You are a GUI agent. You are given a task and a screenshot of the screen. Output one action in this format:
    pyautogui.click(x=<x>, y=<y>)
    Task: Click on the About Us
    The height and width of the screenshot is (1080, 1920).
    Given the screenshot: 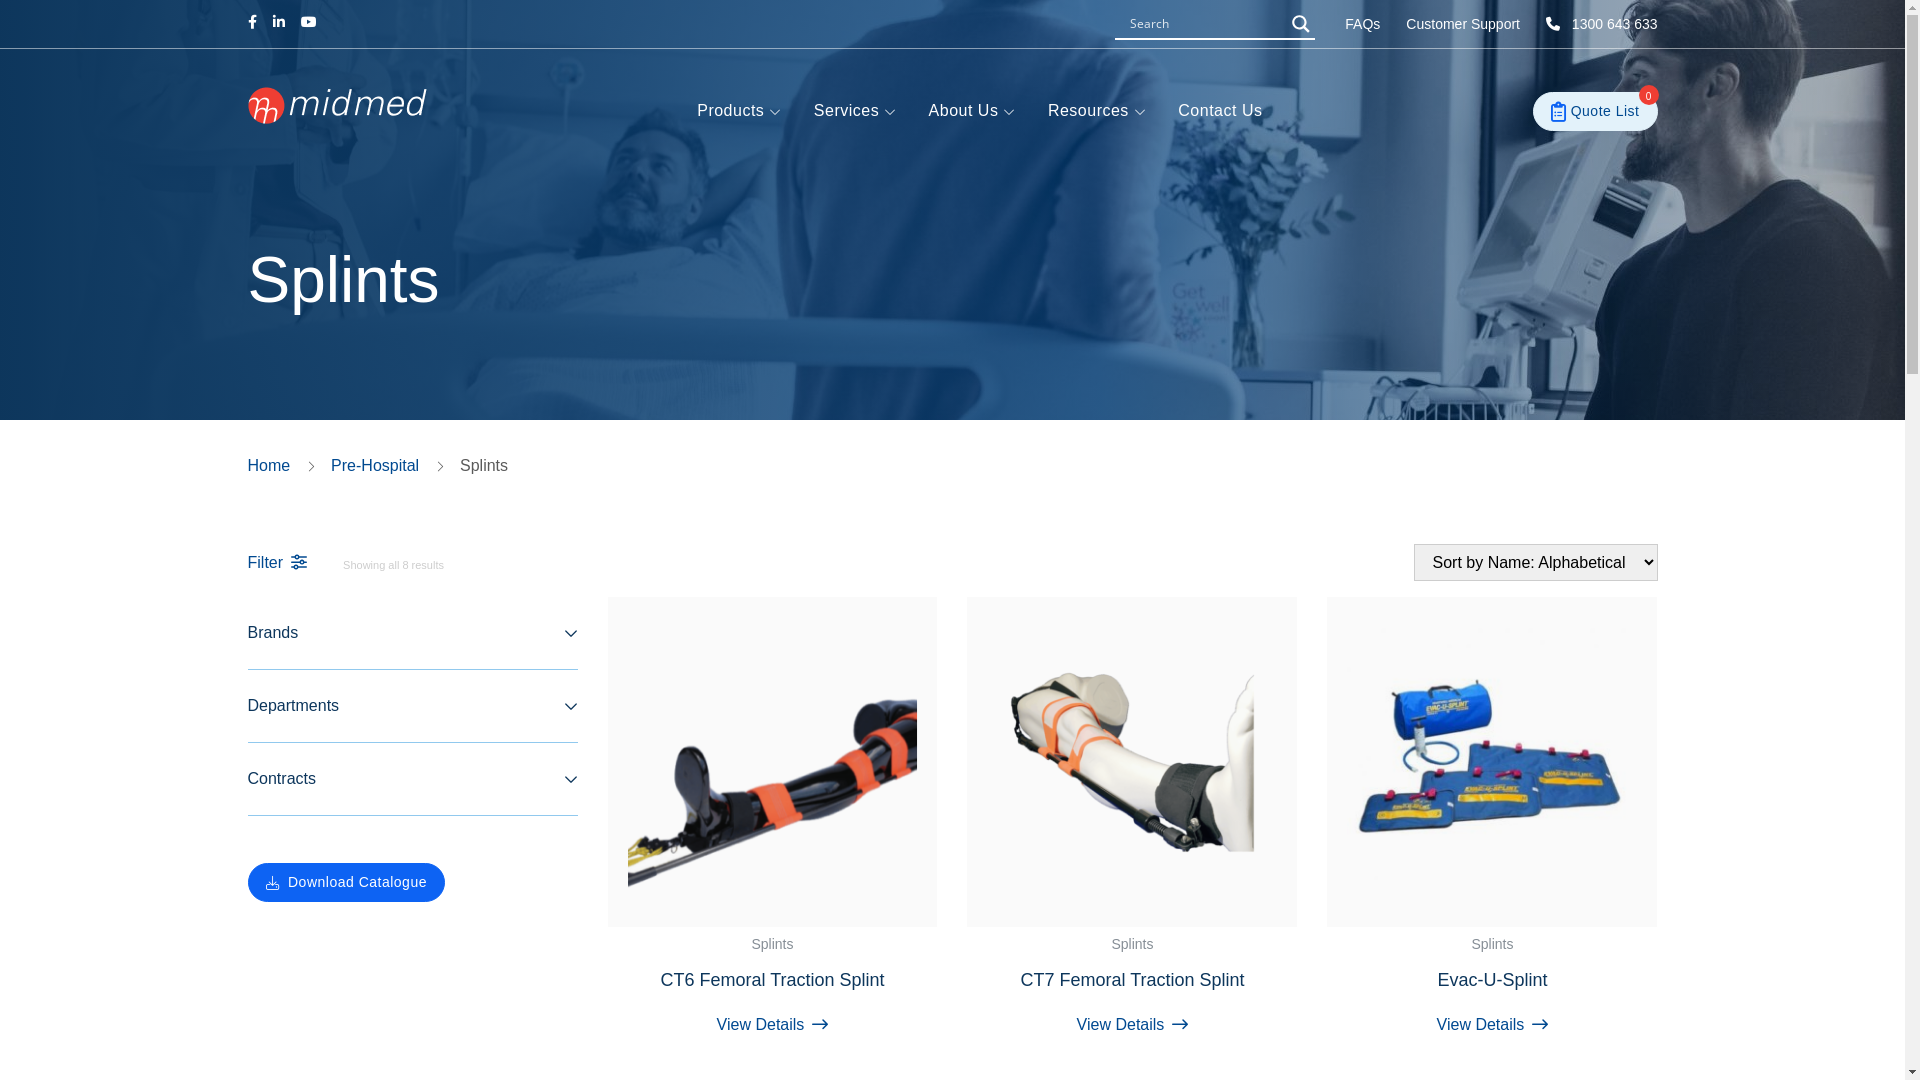 What is the action you would take?
    pyautogui.click(x=972, y=112)
    